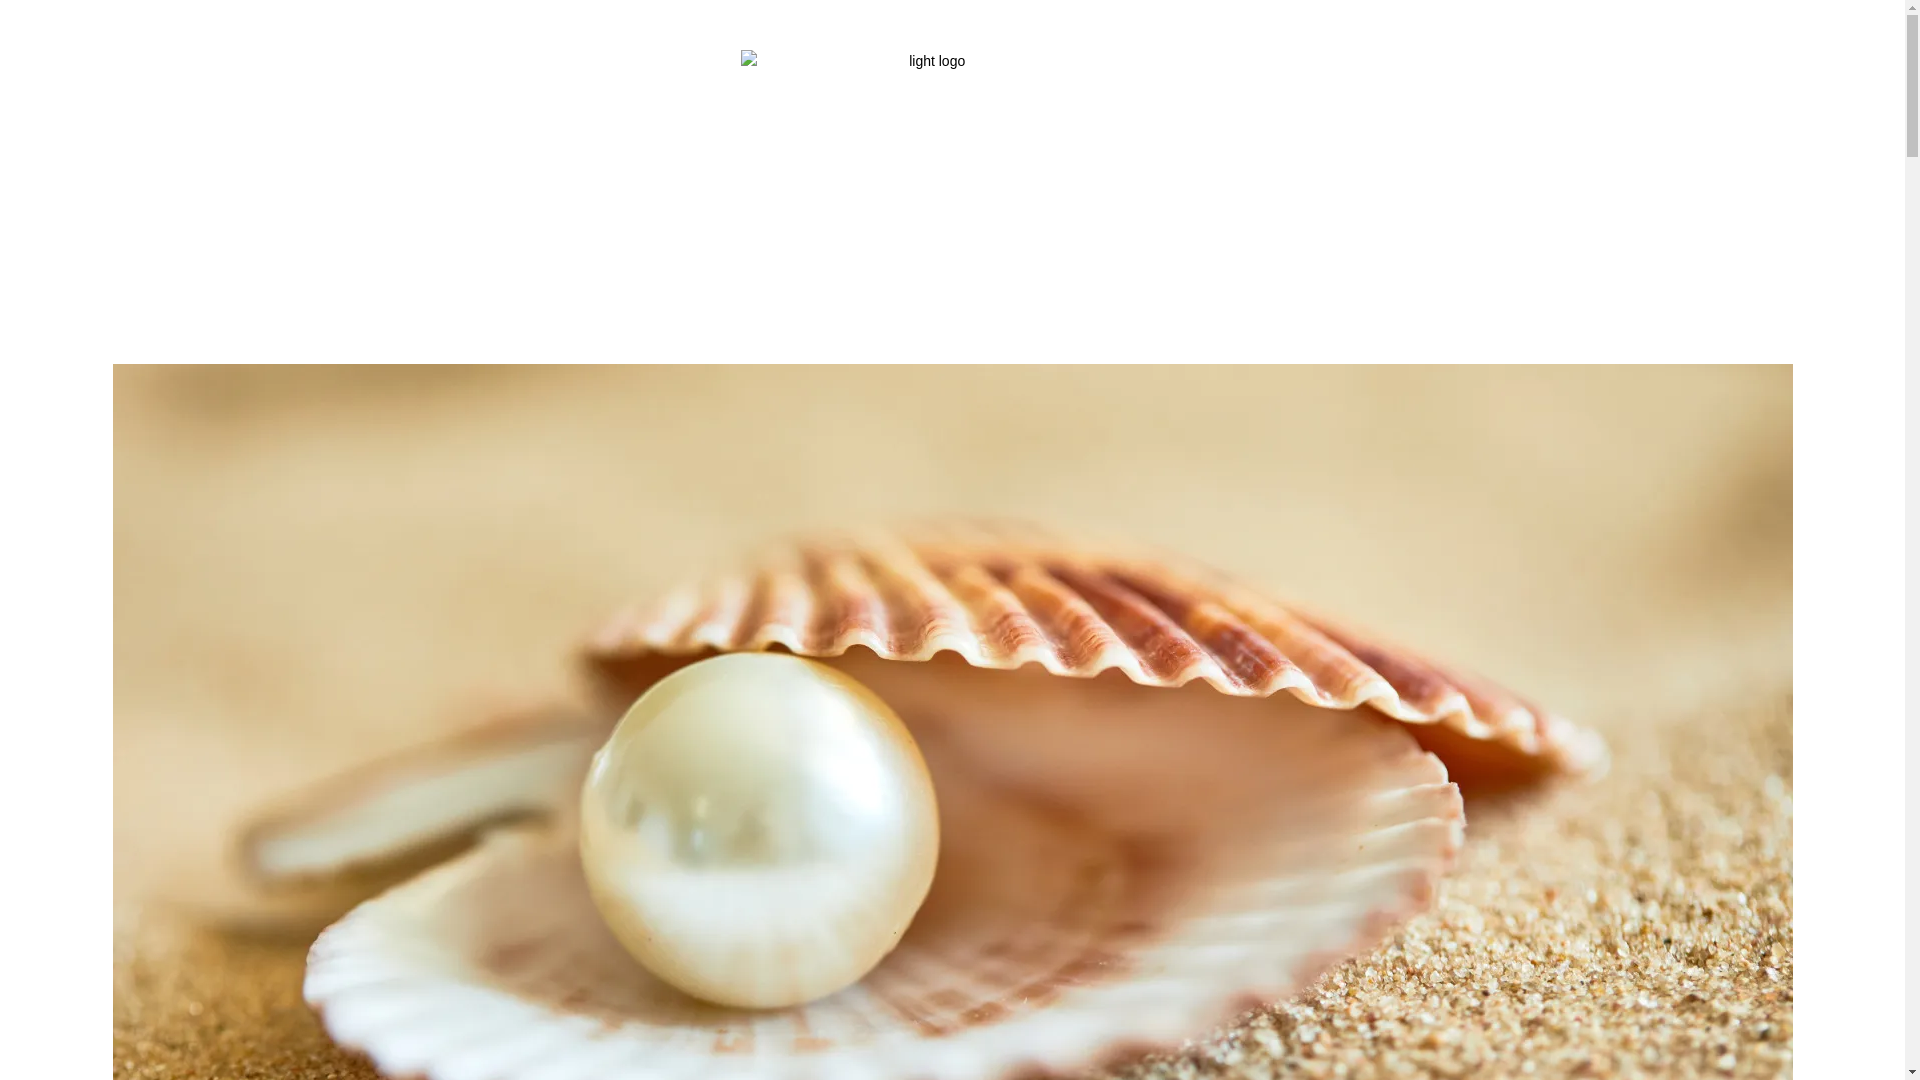  Describe the element at coordinates (763, 286) in the screenshot. I see `DIVINATION` at that location.